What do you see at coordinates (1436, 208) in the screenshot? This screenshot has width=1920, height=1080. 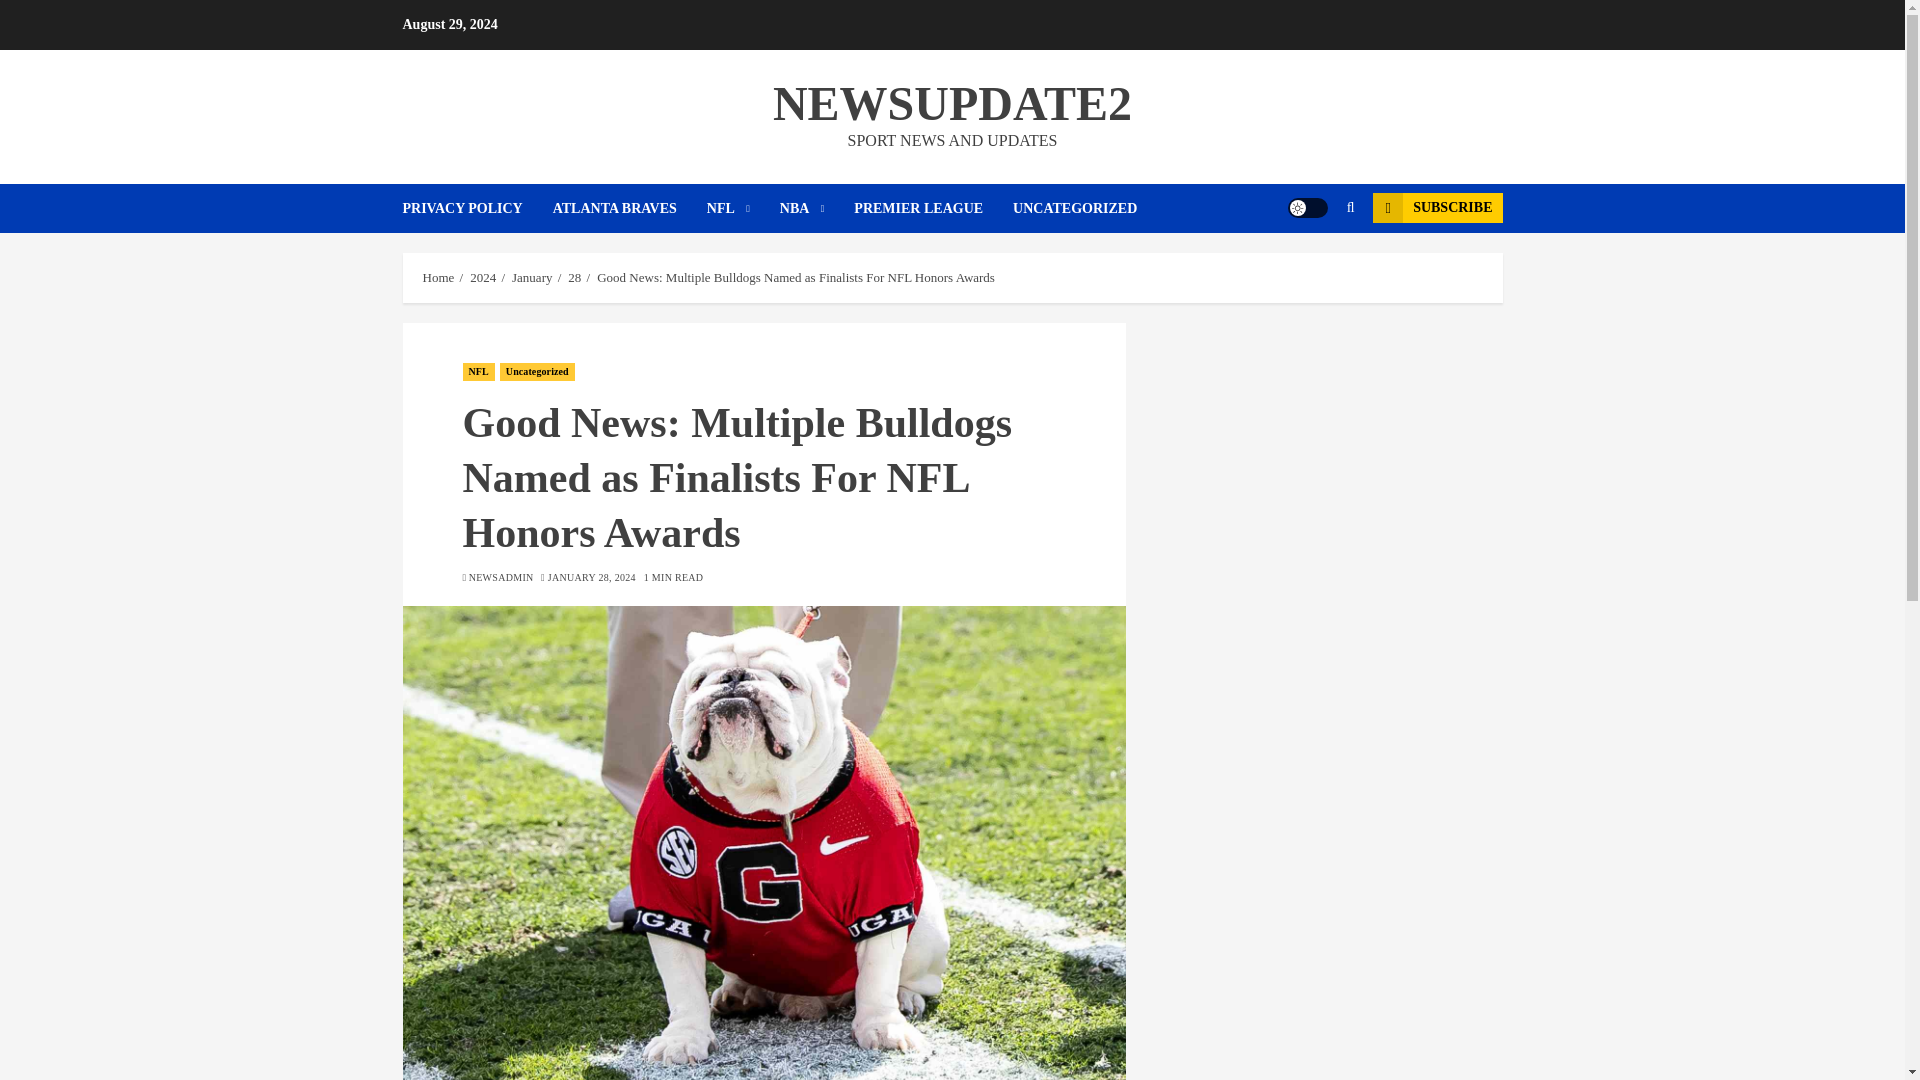 I see `SUBSCRIBE` at bounding box center [1436, 208].